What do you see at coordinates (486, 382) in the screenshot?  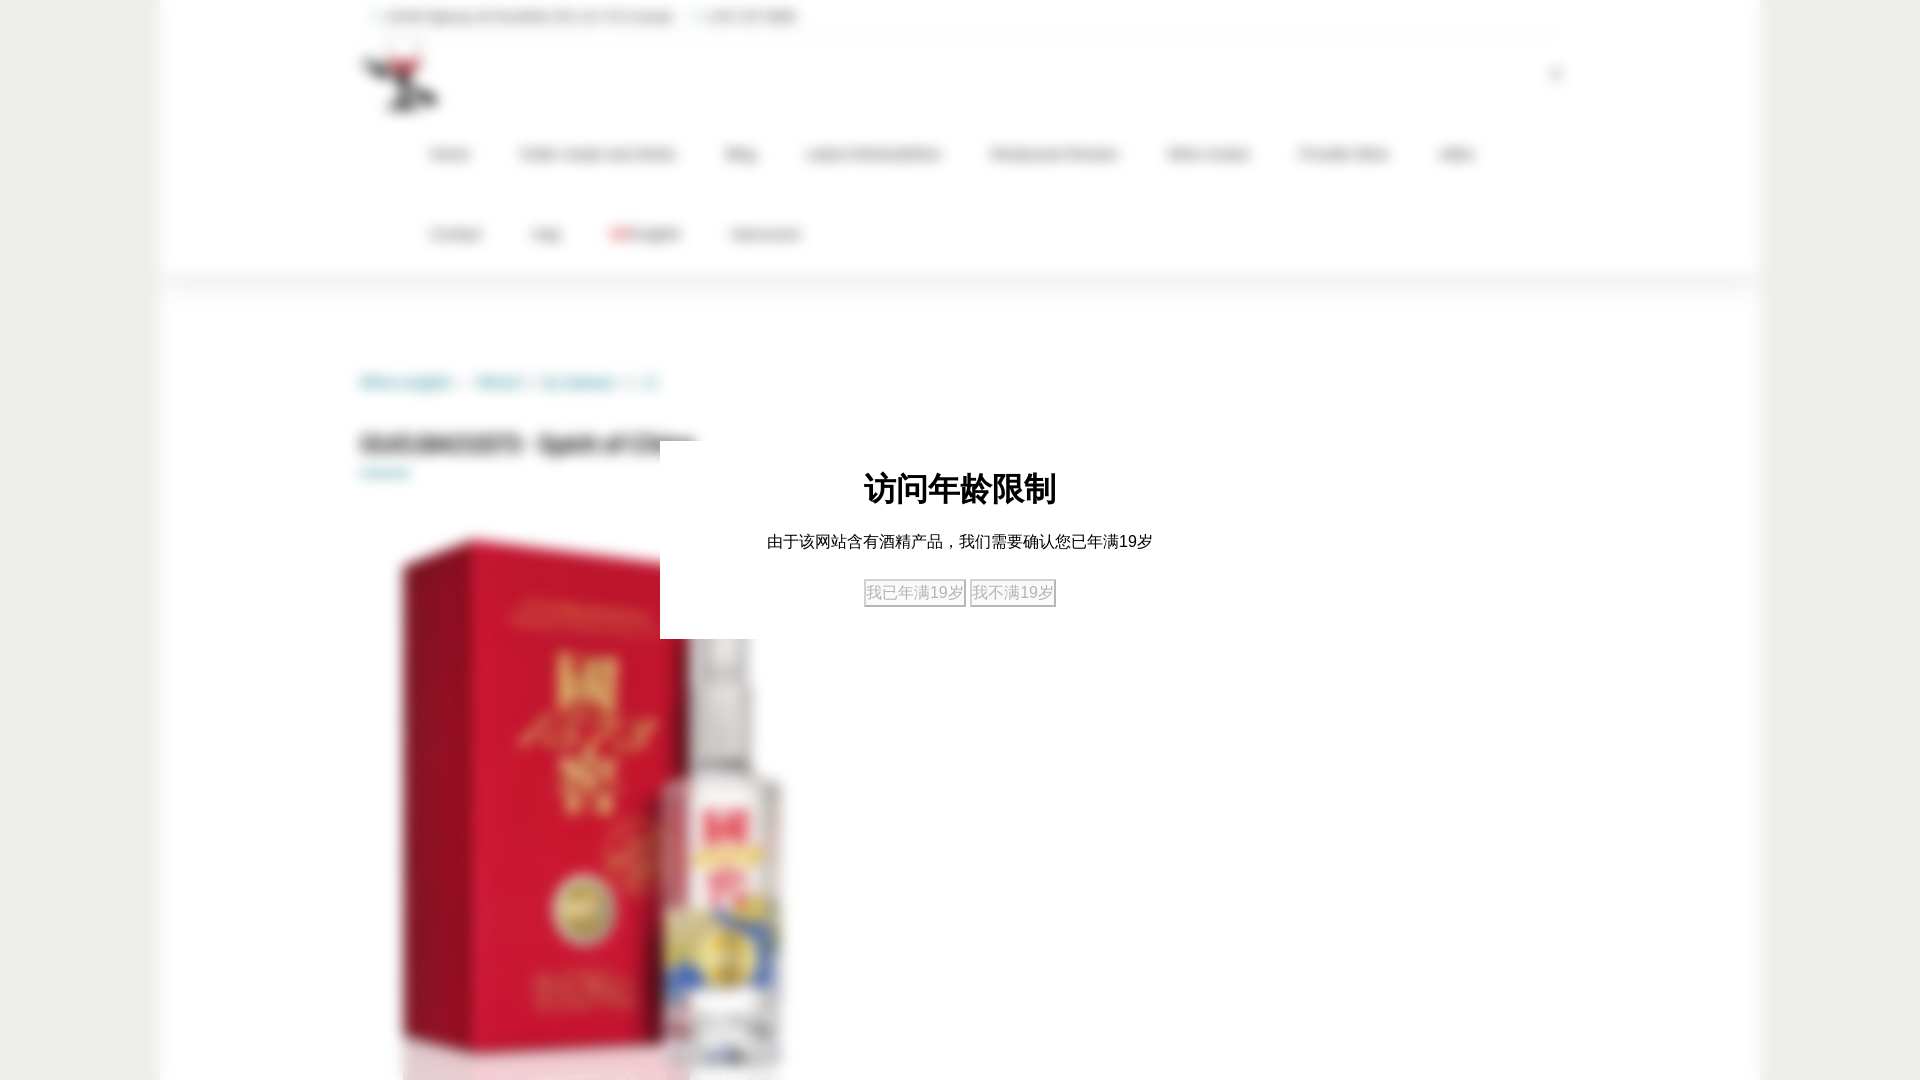 I see `Wine3` at bounding box center [486, 382].